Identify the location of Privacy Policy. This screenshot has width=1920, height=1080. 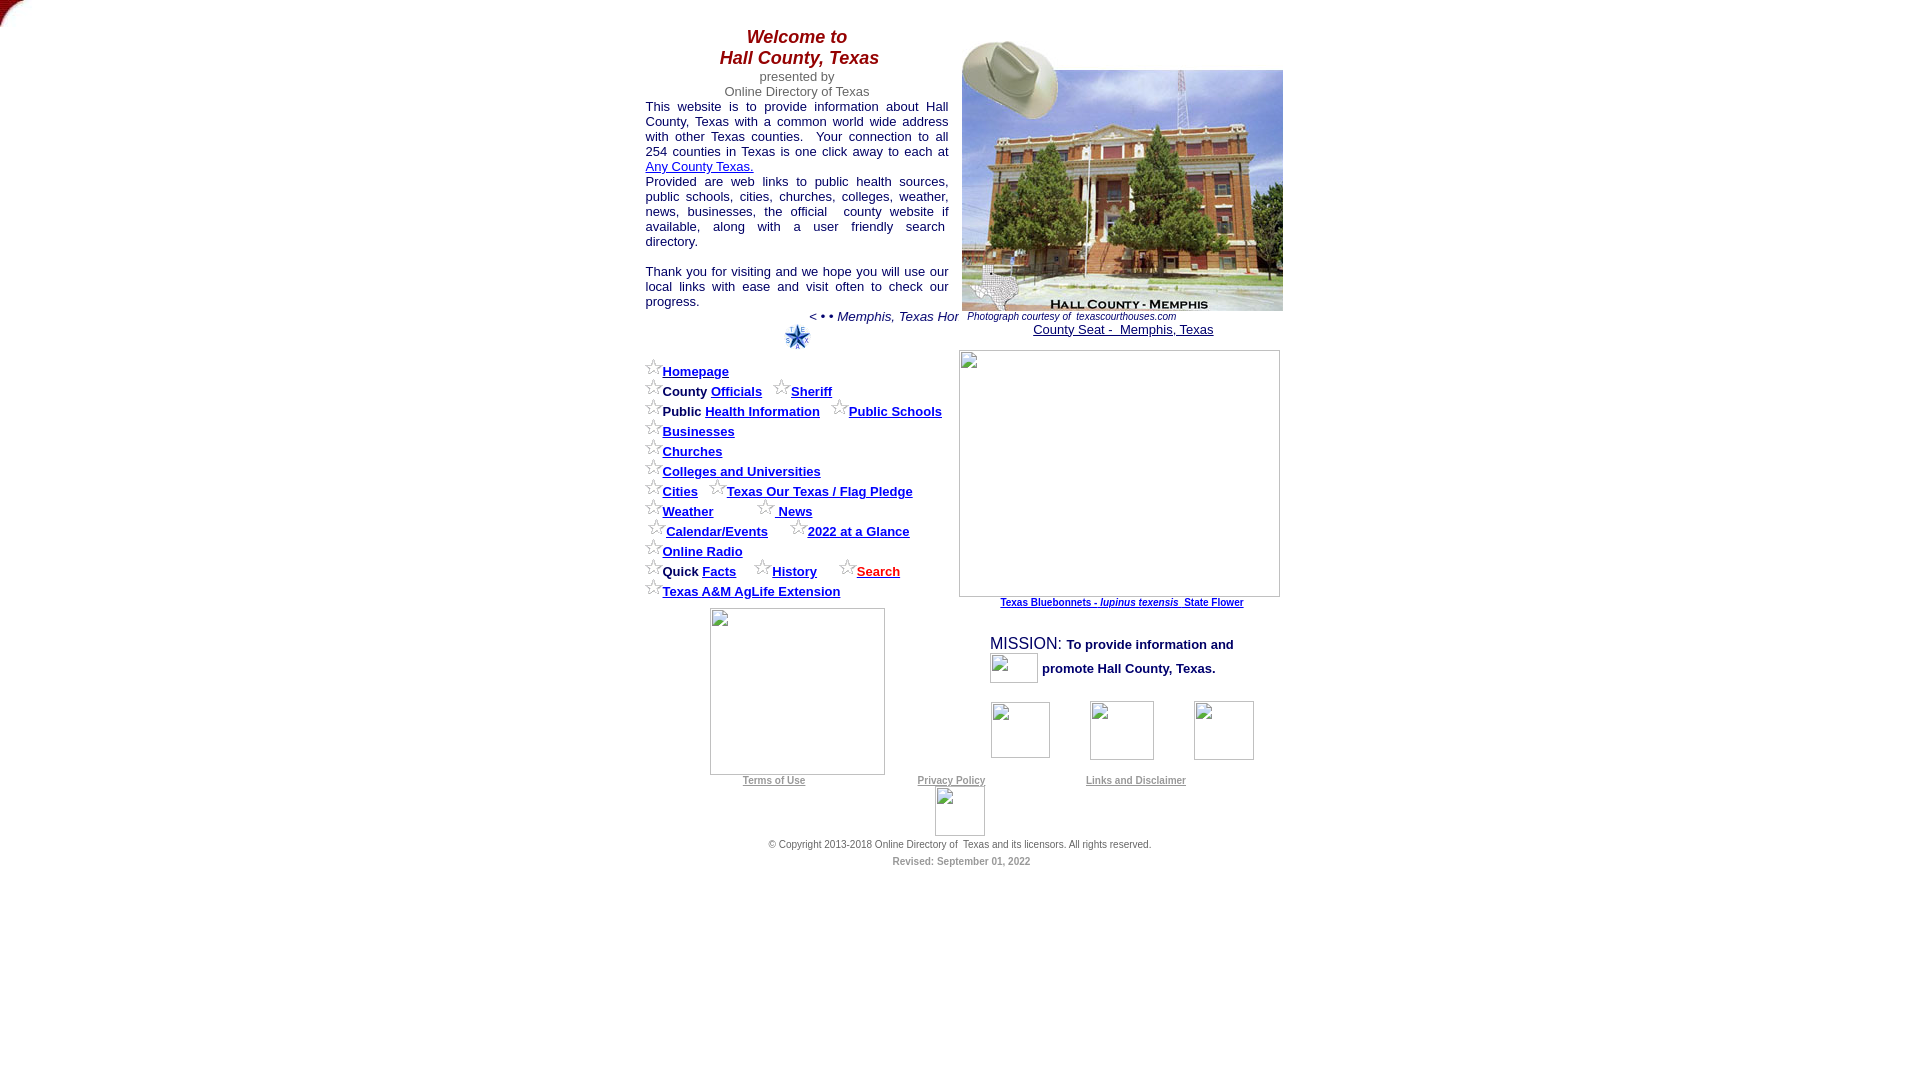
(952, 780).